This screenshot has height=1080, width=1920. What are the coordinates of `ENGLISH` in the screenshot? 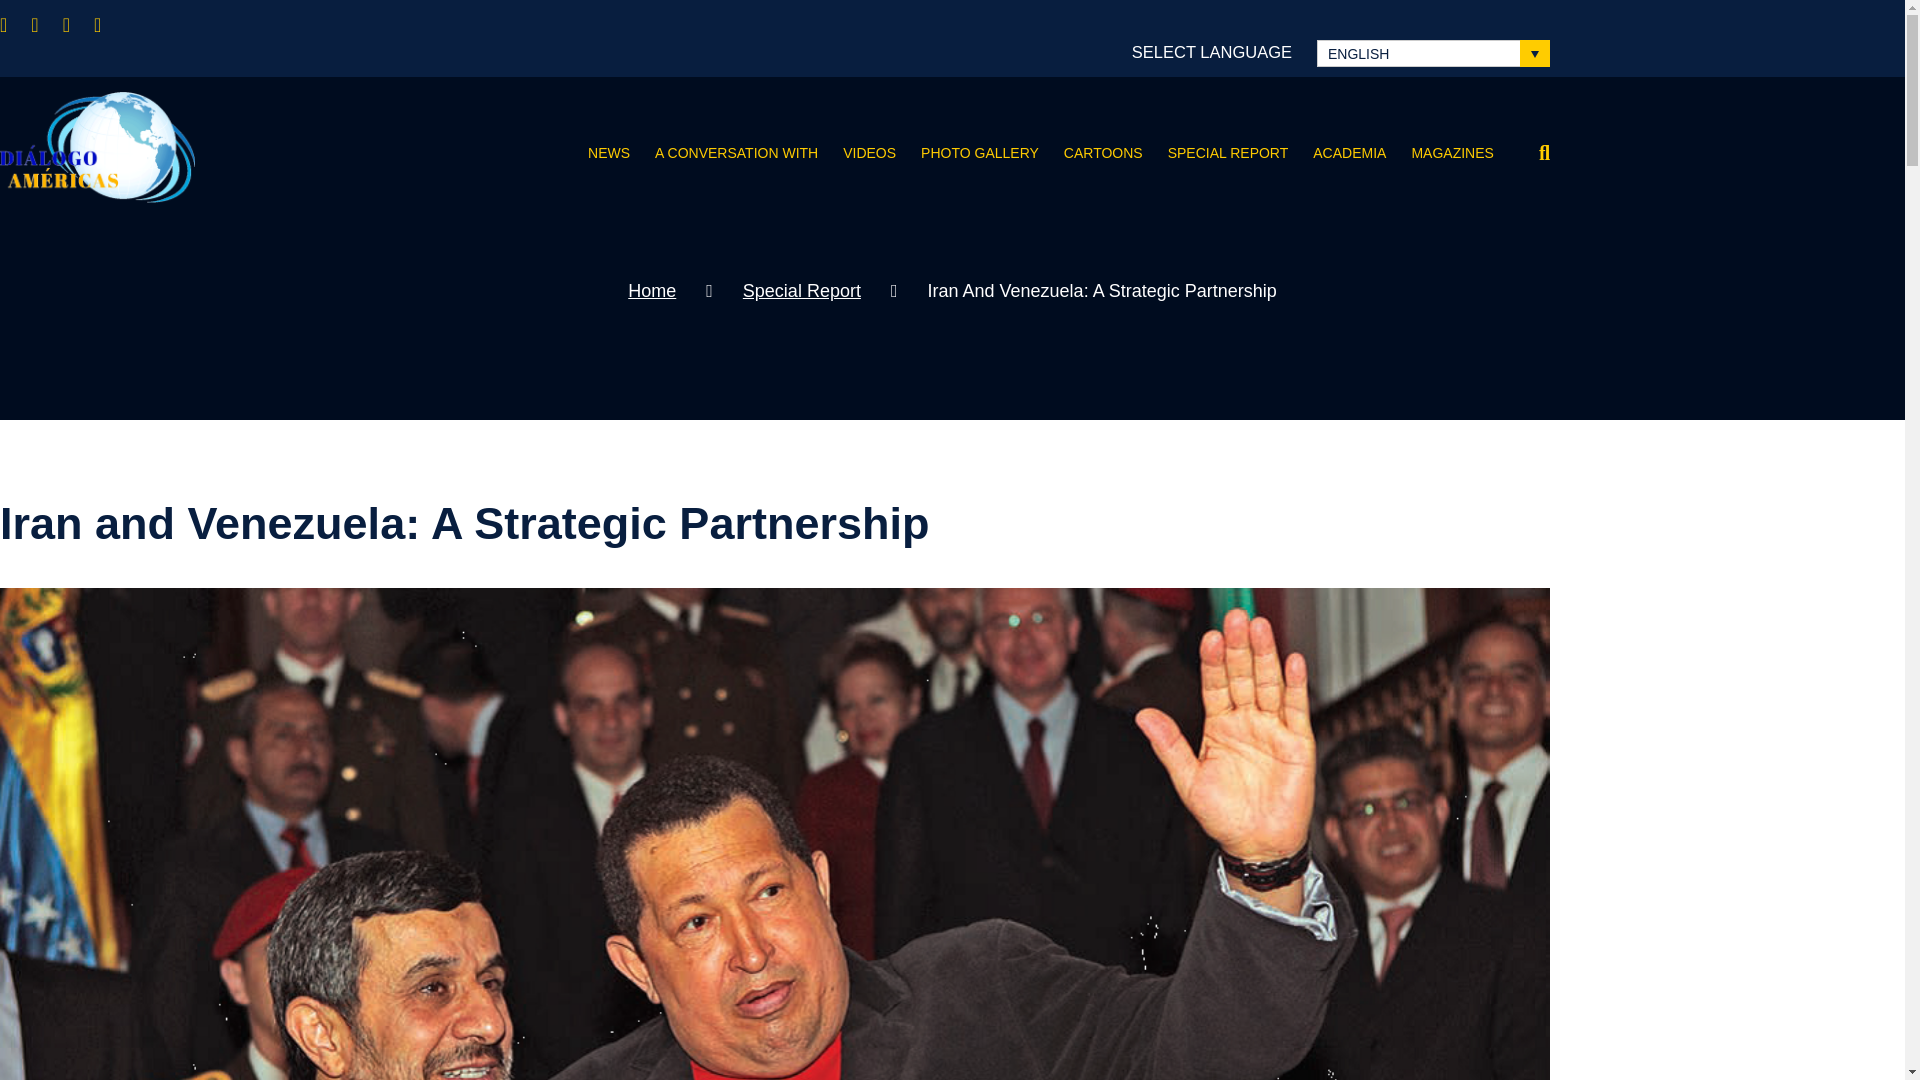 It's located at (1433, 52).